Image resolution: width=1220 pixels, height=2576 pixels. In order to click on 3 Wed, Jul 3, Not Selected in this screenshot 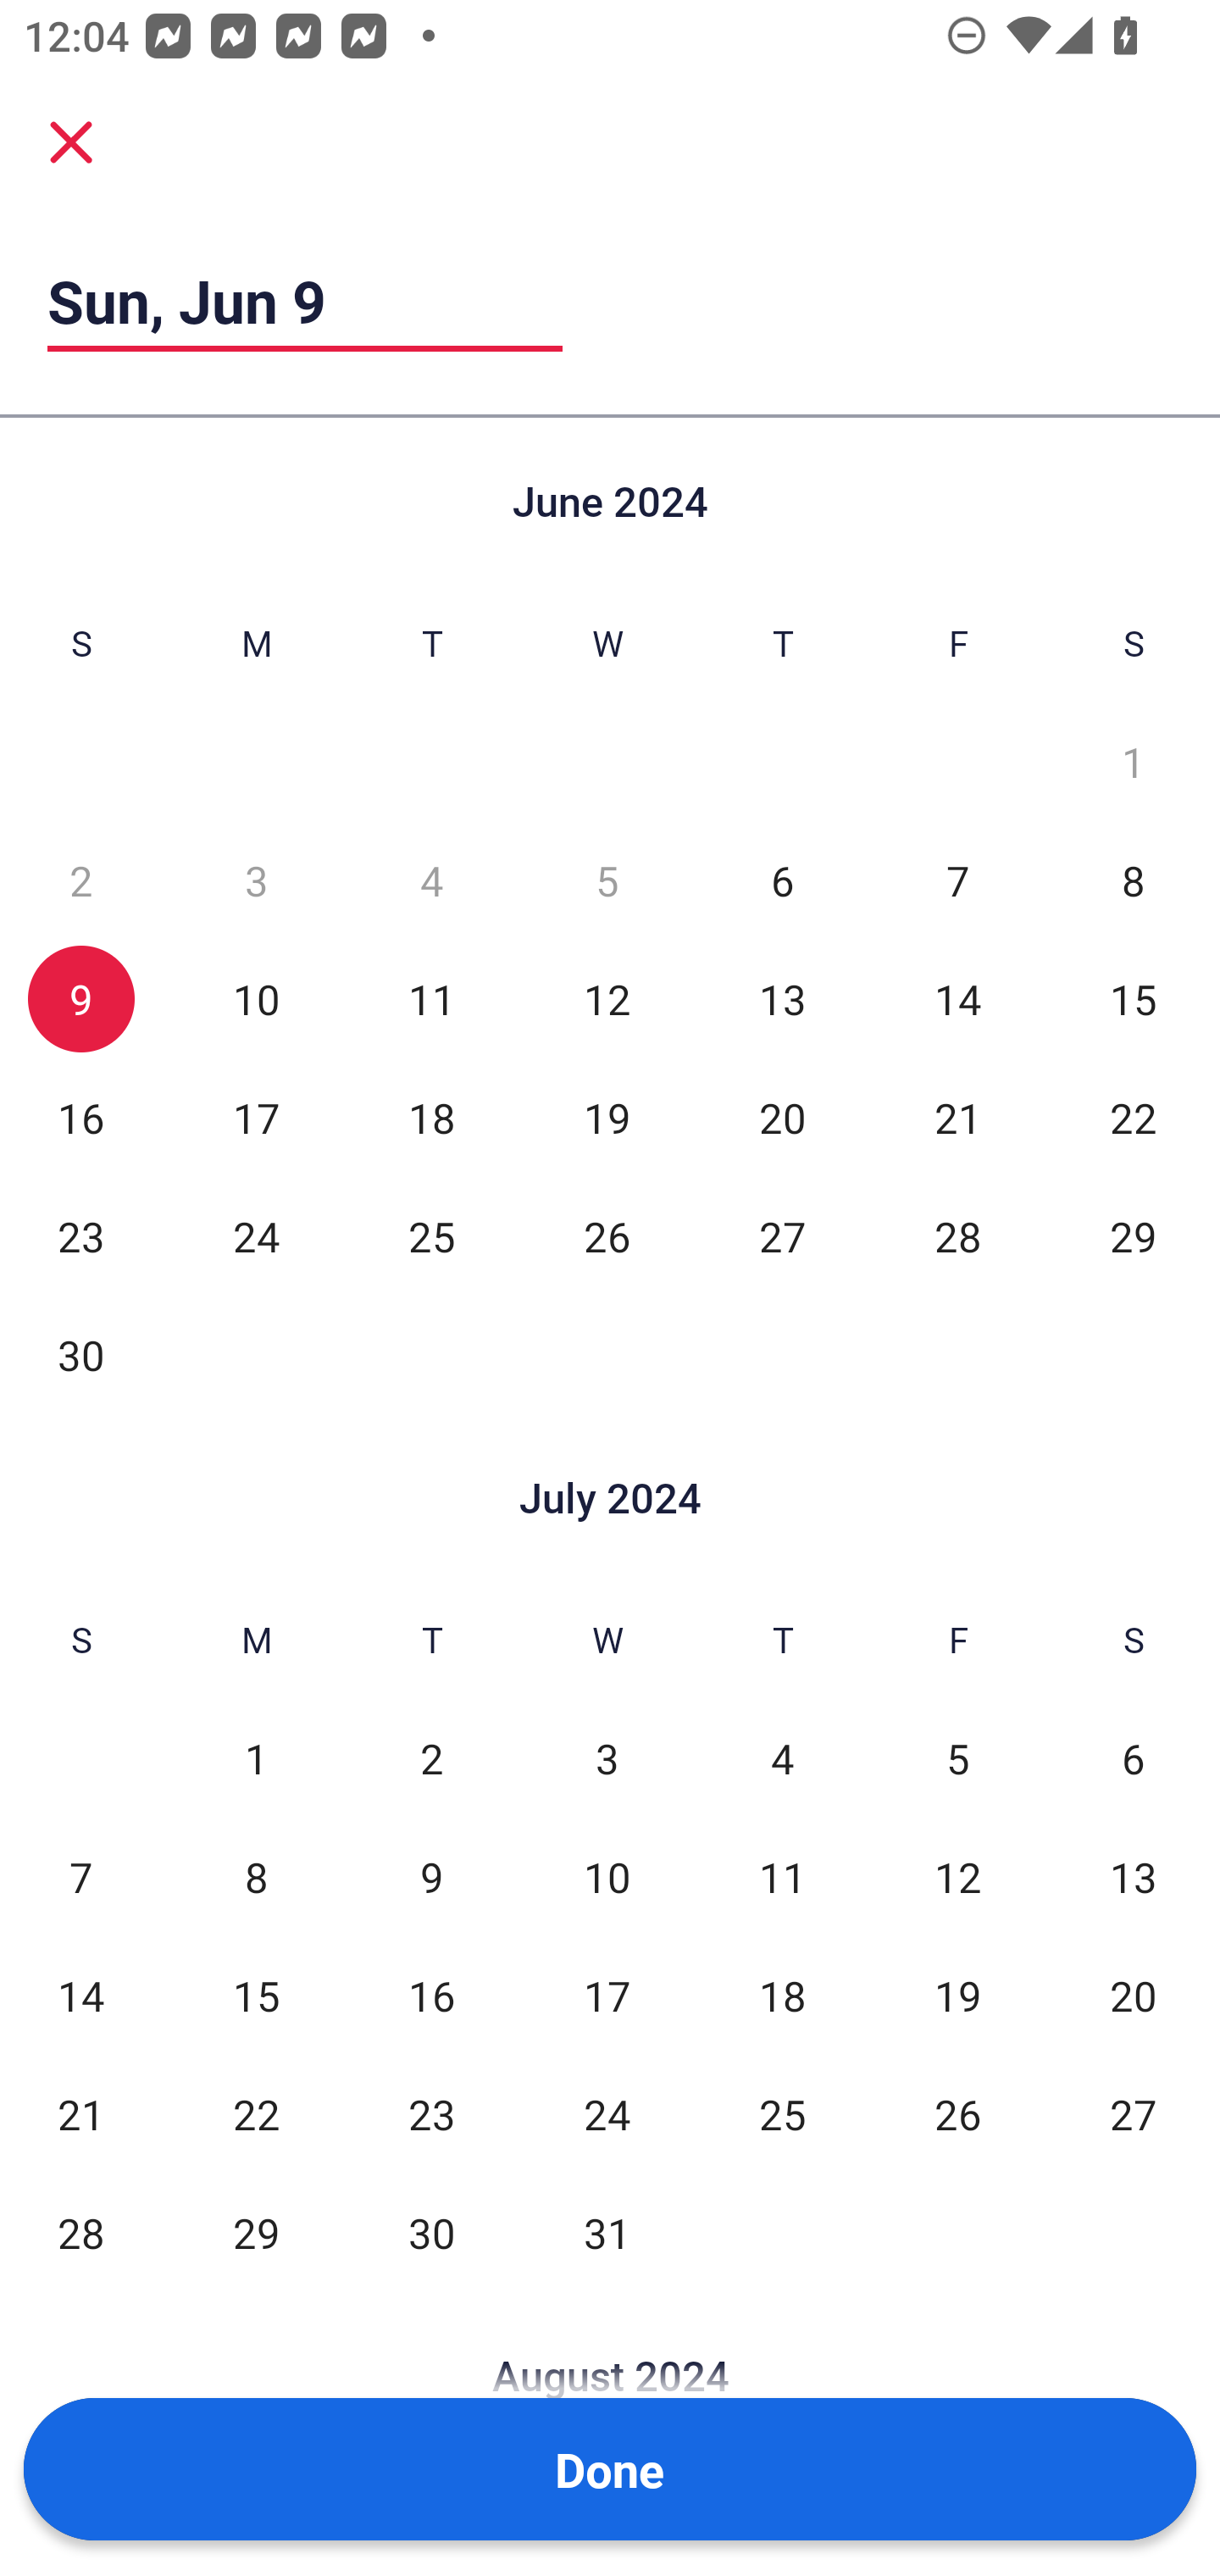, I will do `click(607, 1759)`.